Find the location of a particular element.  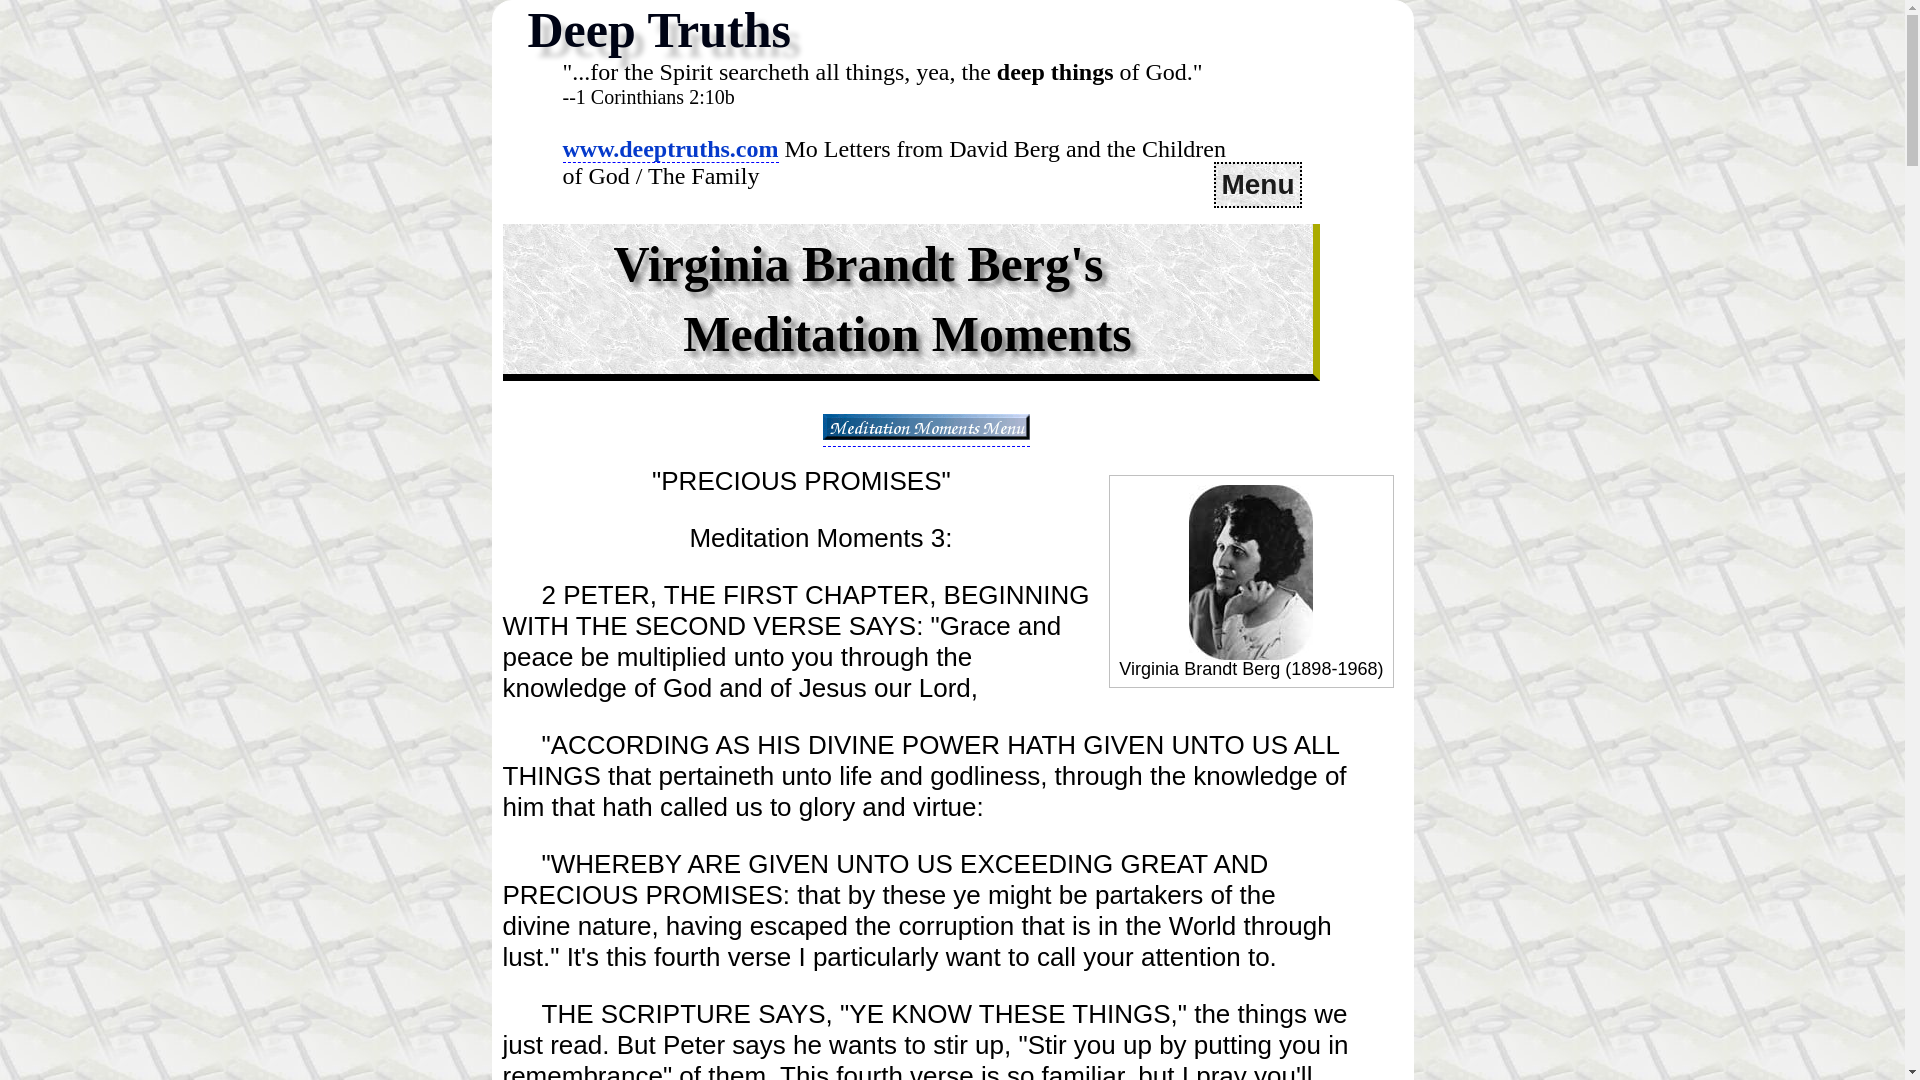

Menu is located at coordinates (1257, 185).